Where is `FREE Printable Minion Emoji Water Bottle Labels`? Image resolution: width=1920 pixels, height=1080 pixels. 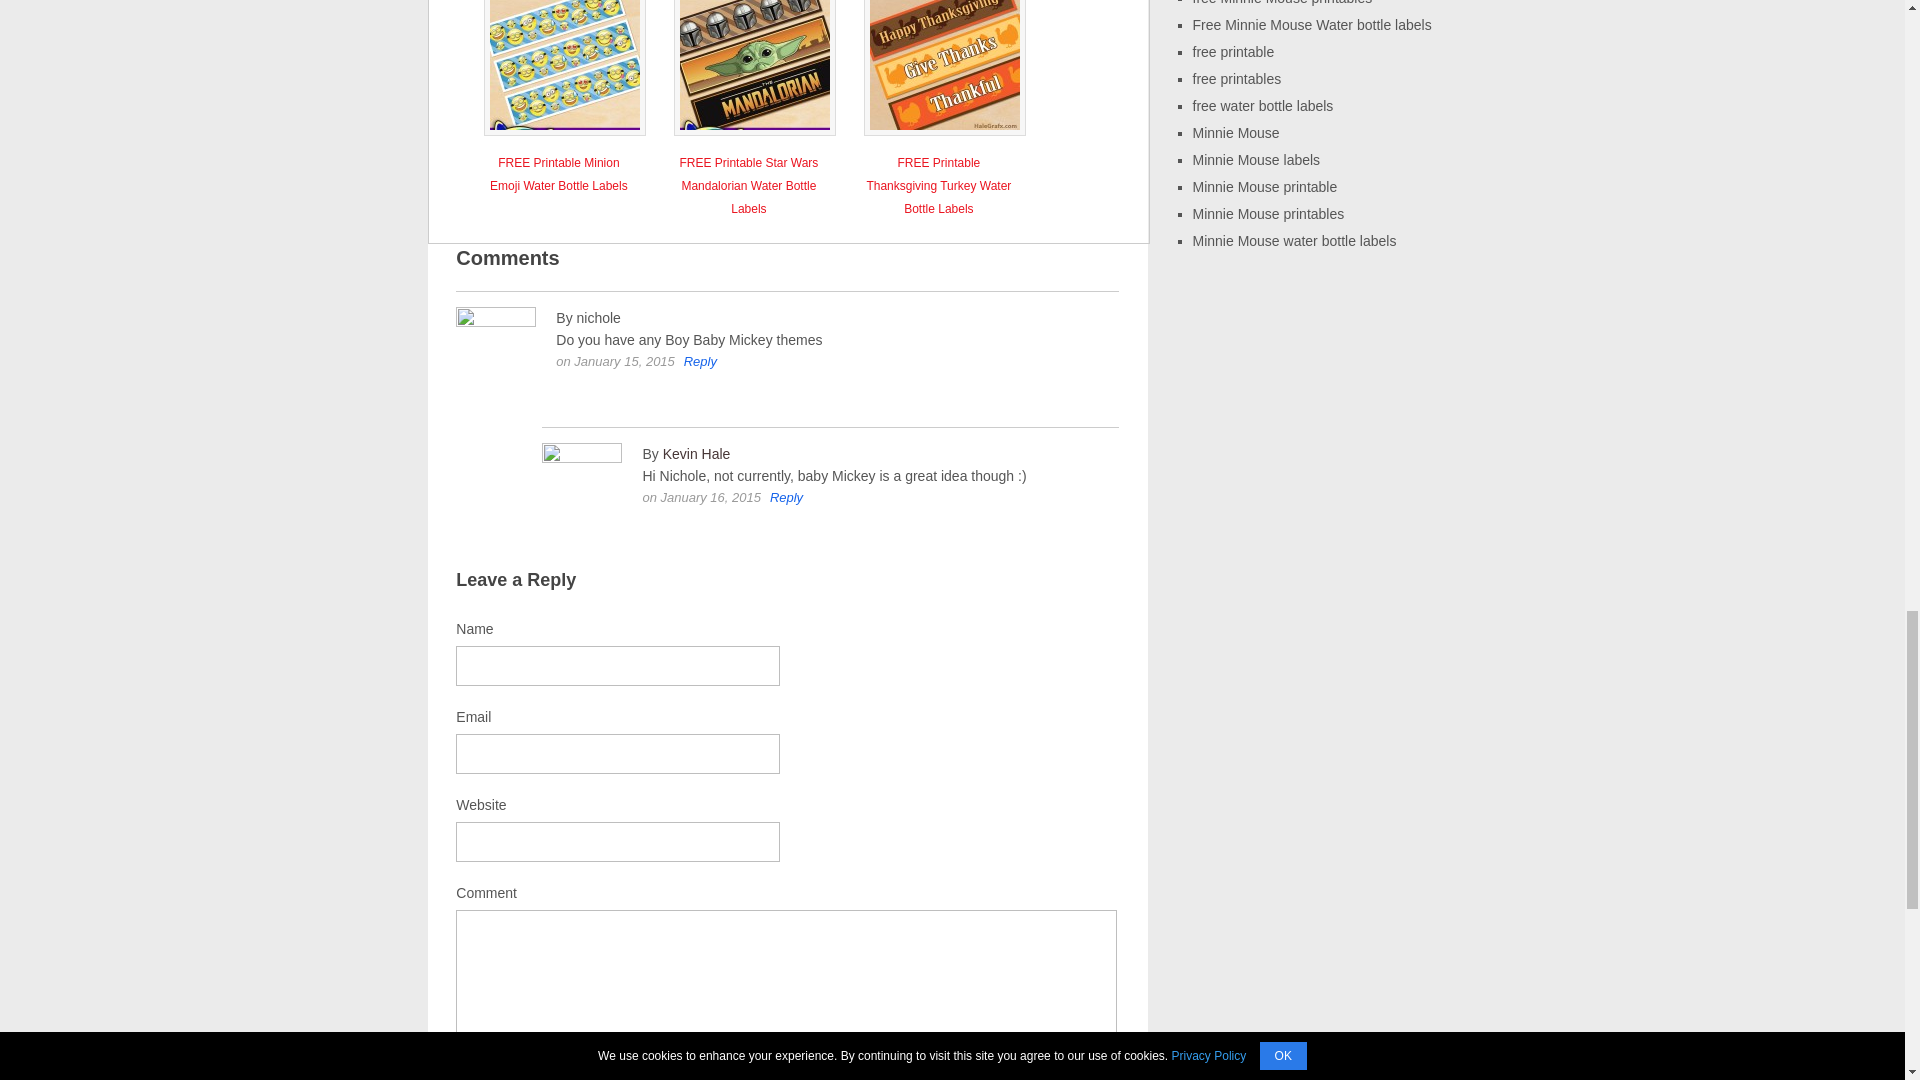 FREE Printable Minion Emoji Water Bottle Labels is located at coordinates (558, 170).